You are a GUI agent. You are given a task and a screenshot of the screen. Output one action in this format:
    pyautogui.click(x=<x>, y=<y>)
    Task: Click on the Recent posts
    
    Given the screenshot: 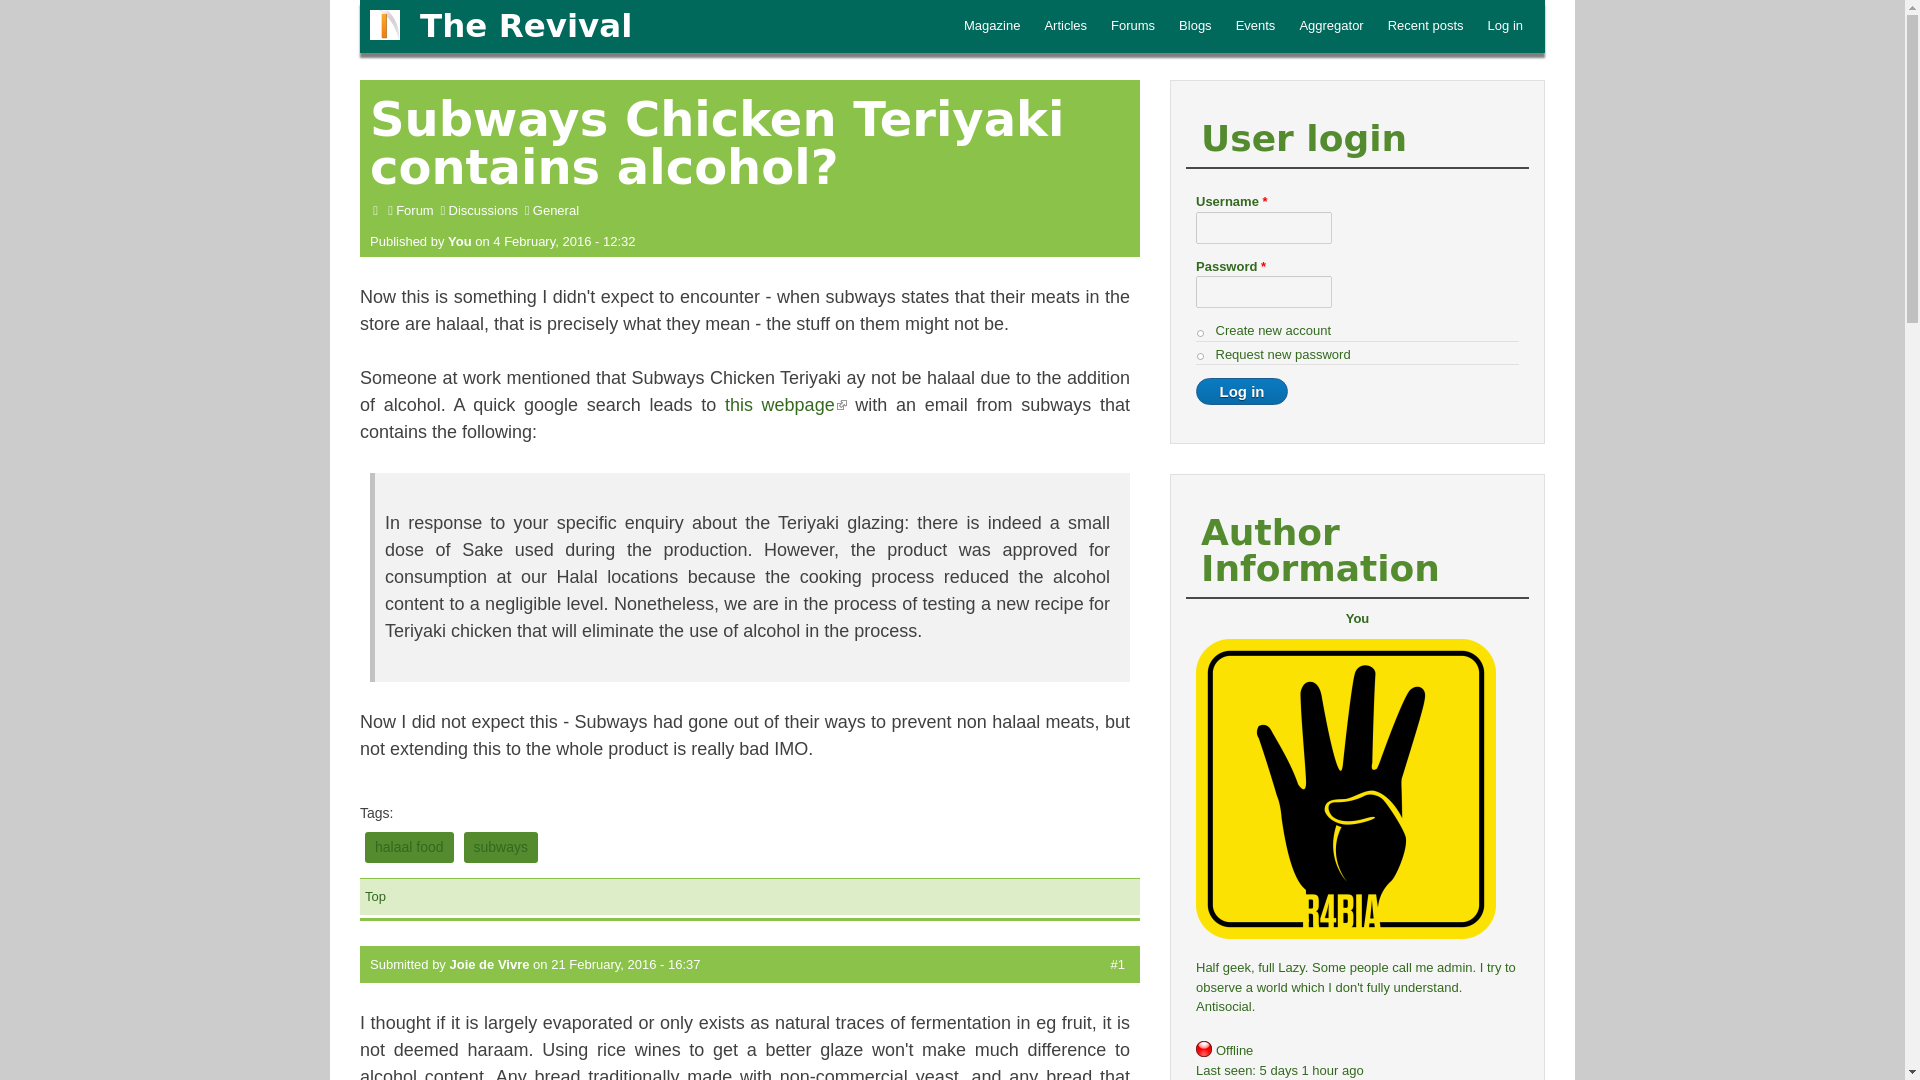 What is the action you would take?
    pyautogui.click(x=1426, y=26)
    